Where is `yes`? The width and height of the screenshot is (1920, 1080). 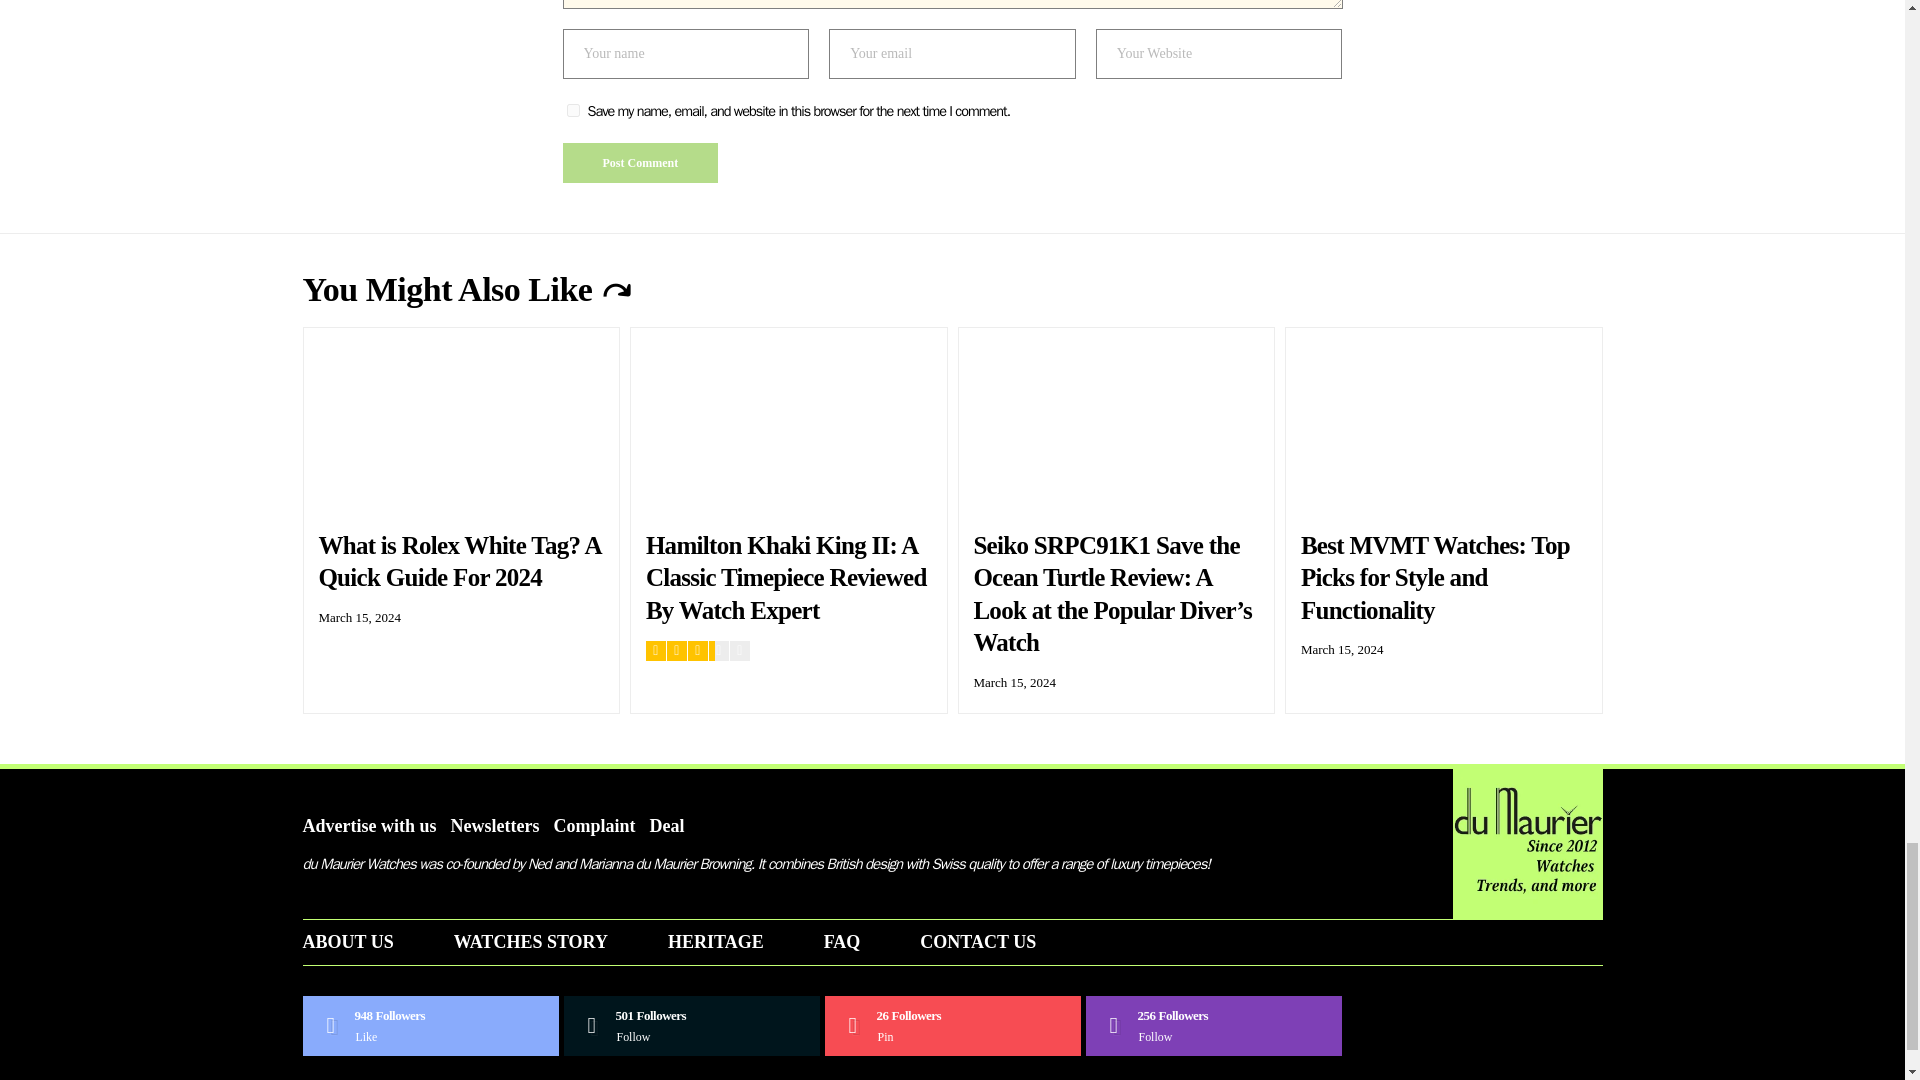
yes is located at coordinates (572, 110).